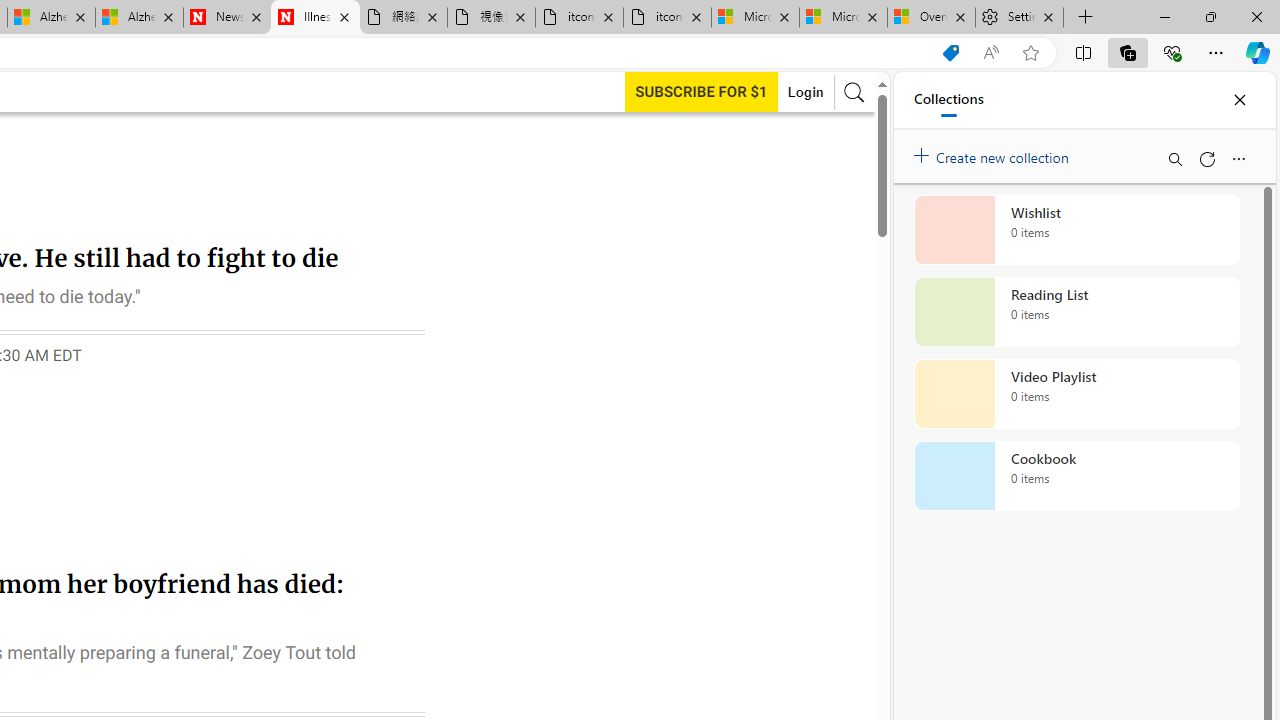 This screenshot has width=1280, height=720. I want to click on itconcepthk.com/projector_solutions.mp4, so click(666, 18).